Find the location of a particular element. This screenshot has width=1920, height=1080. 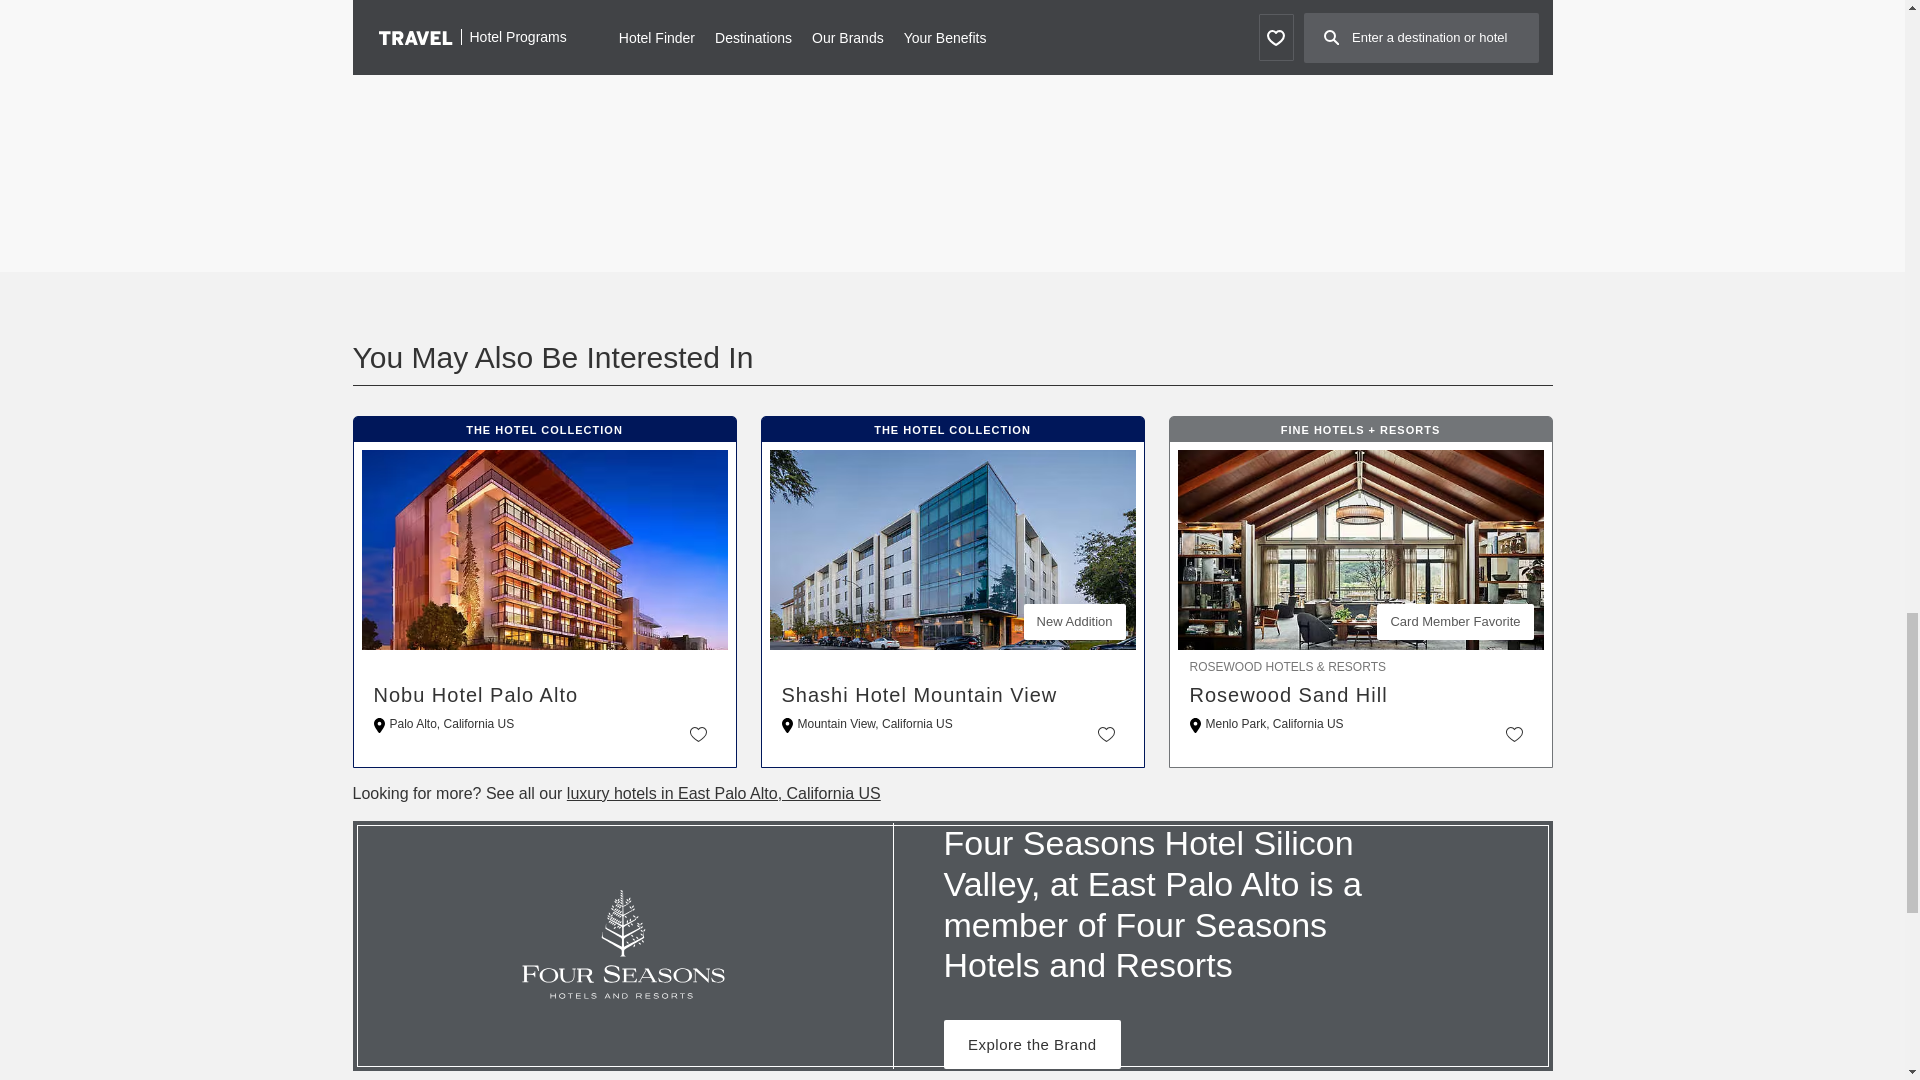

Rosewood Sand Hill is located at coordinates (1361, 694).